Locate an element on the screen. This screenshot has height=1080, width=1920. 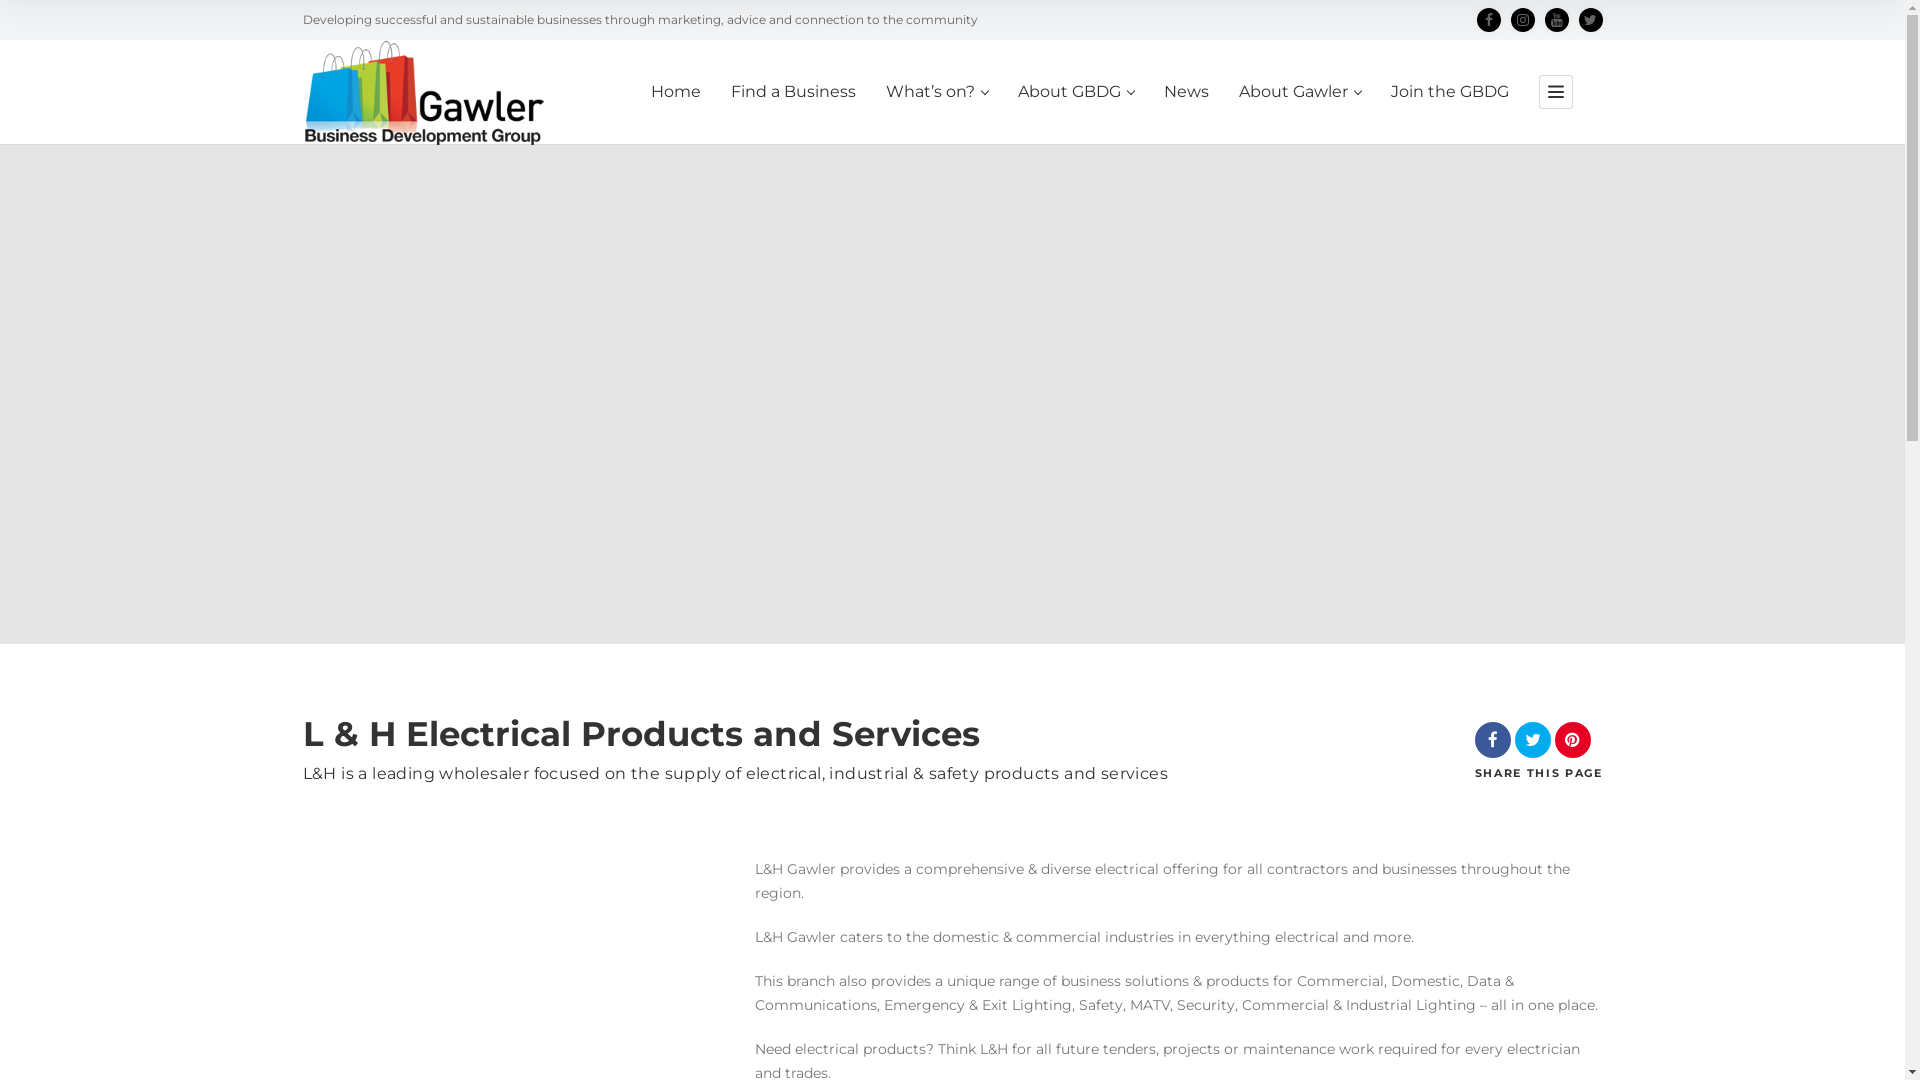
About Gawler is located at coordinates (1299, 113).